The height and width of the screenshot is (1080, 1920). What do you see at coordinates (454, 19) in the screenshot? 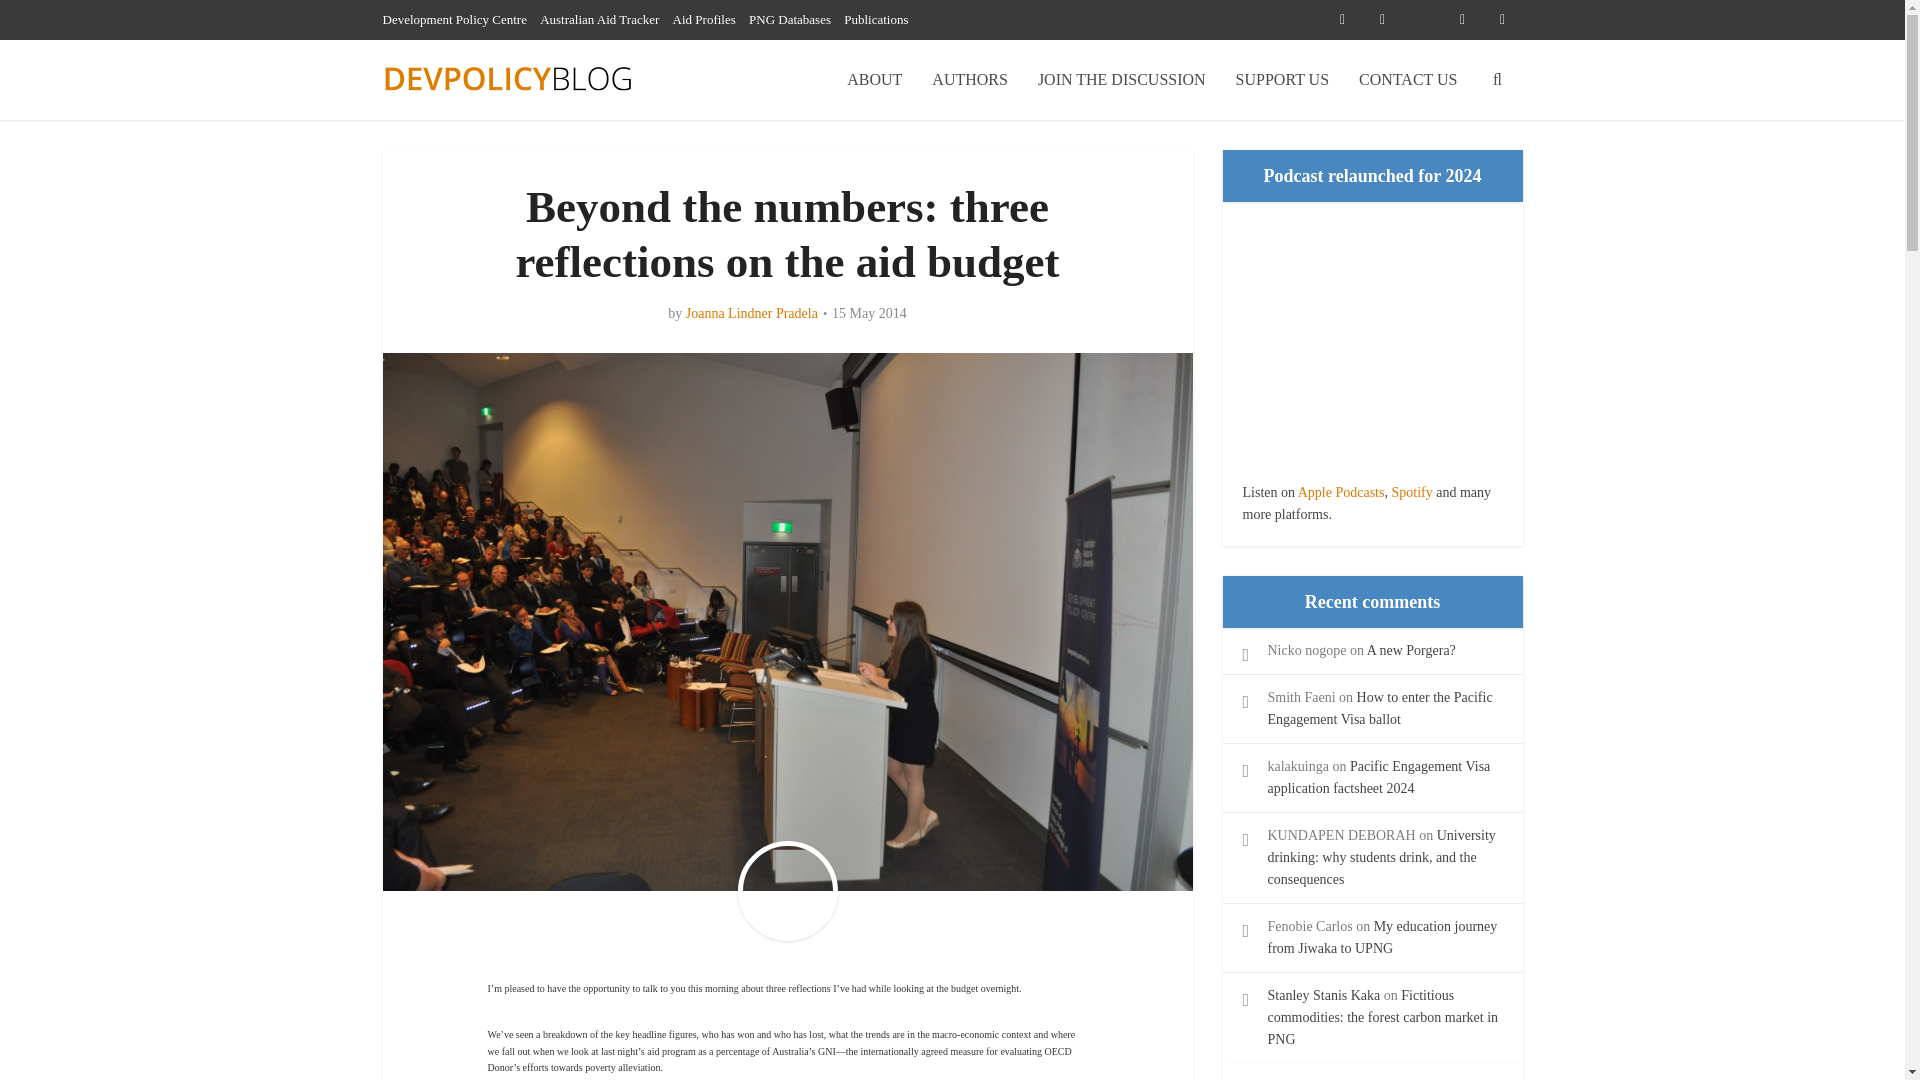
I see `Development Policy Centre` at bounding box center [454, 19].